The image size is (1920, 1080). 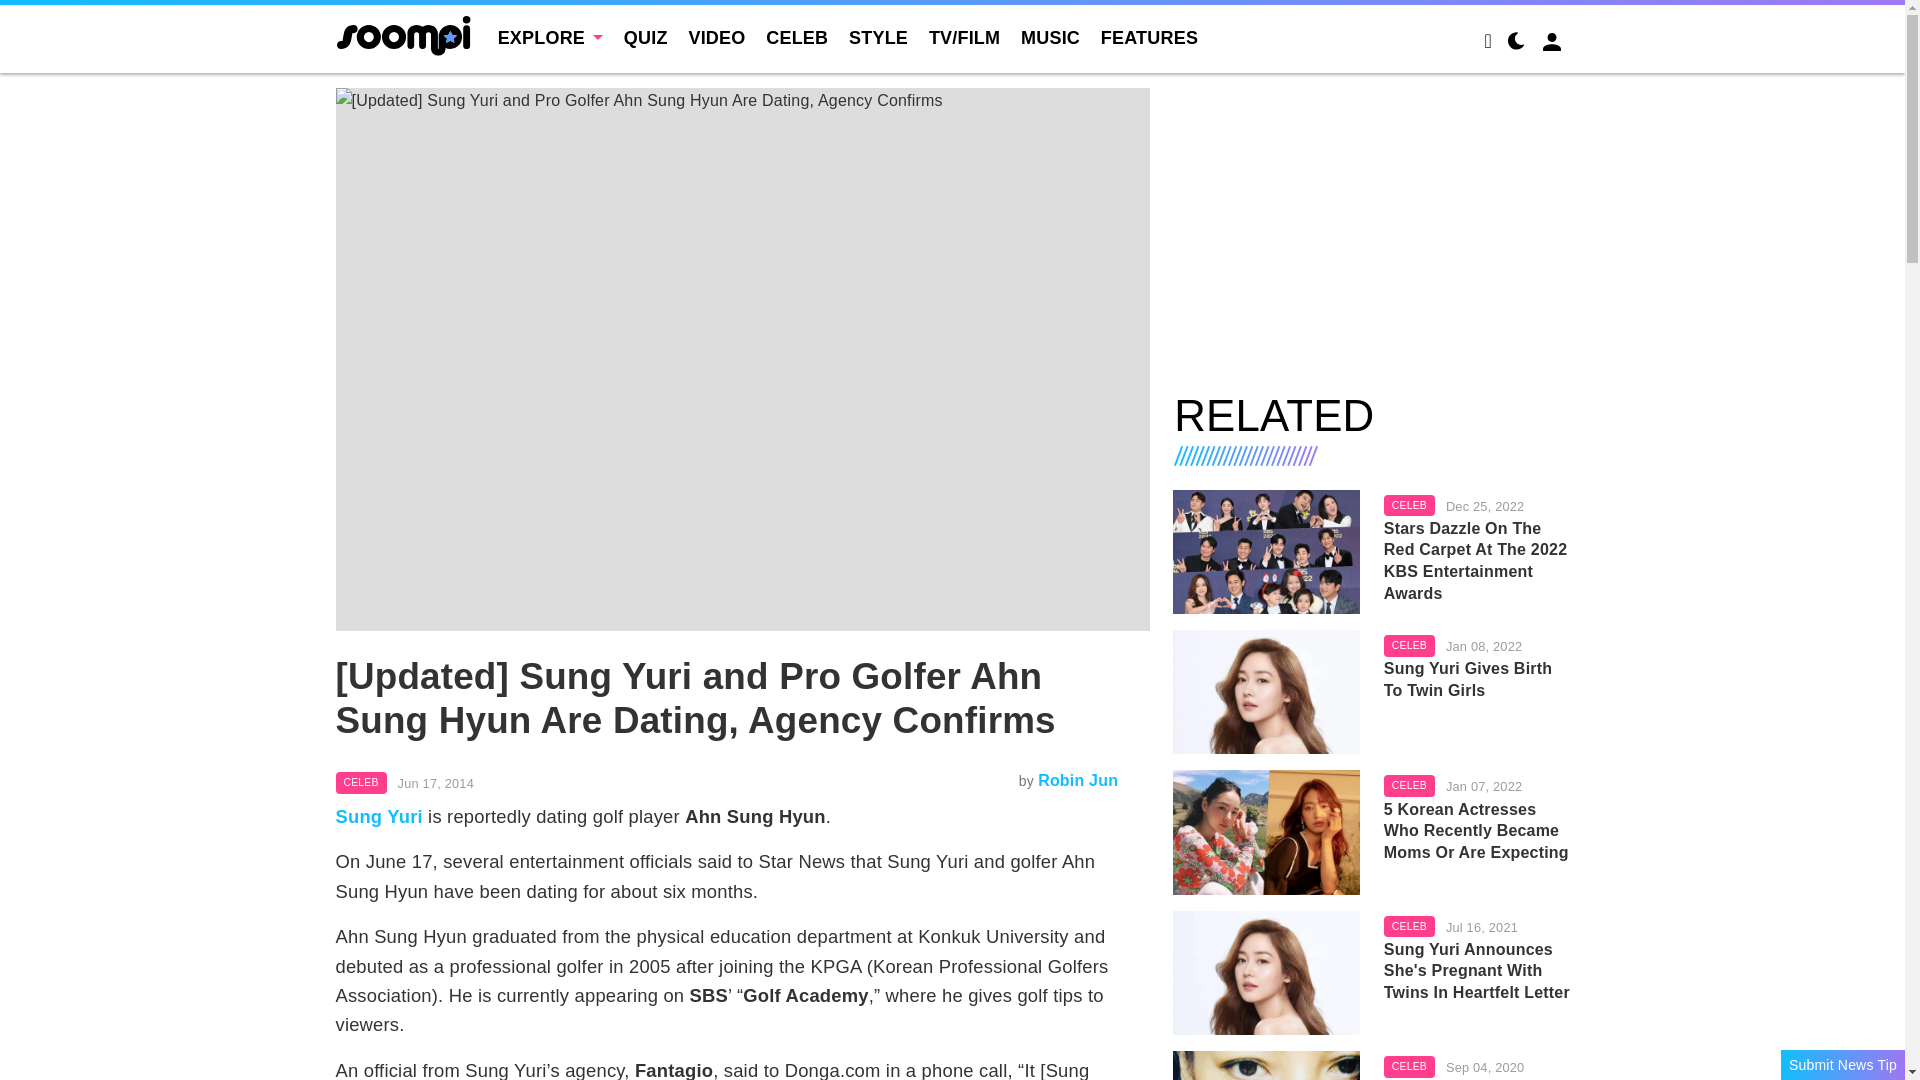 What do you see at coordinates (1266, 691) in the screenshot?
I see `Sung Yuri Gives Birth To Twin Girls` at bounding box center [1266, 691].